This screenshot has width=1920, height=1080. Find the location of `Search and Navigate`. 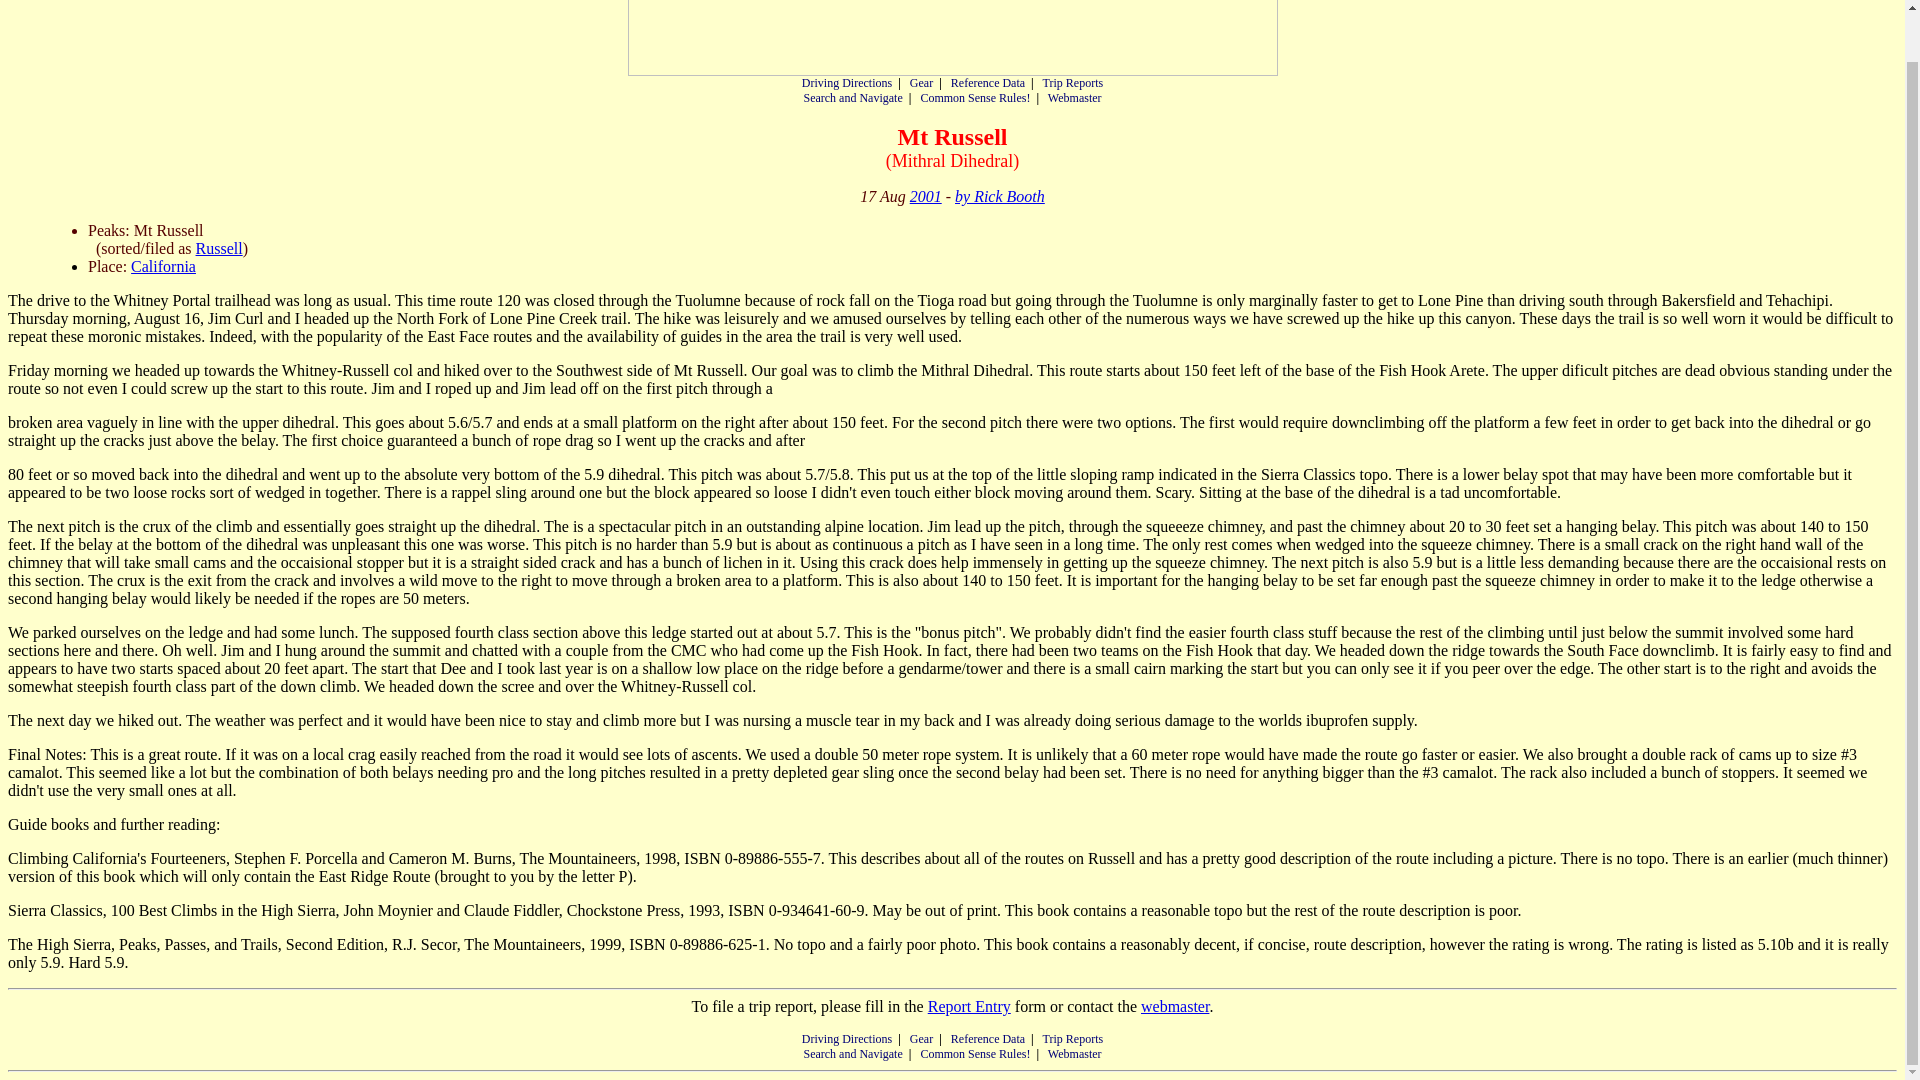

Search and Navigate is located at coordinates (852, 97).